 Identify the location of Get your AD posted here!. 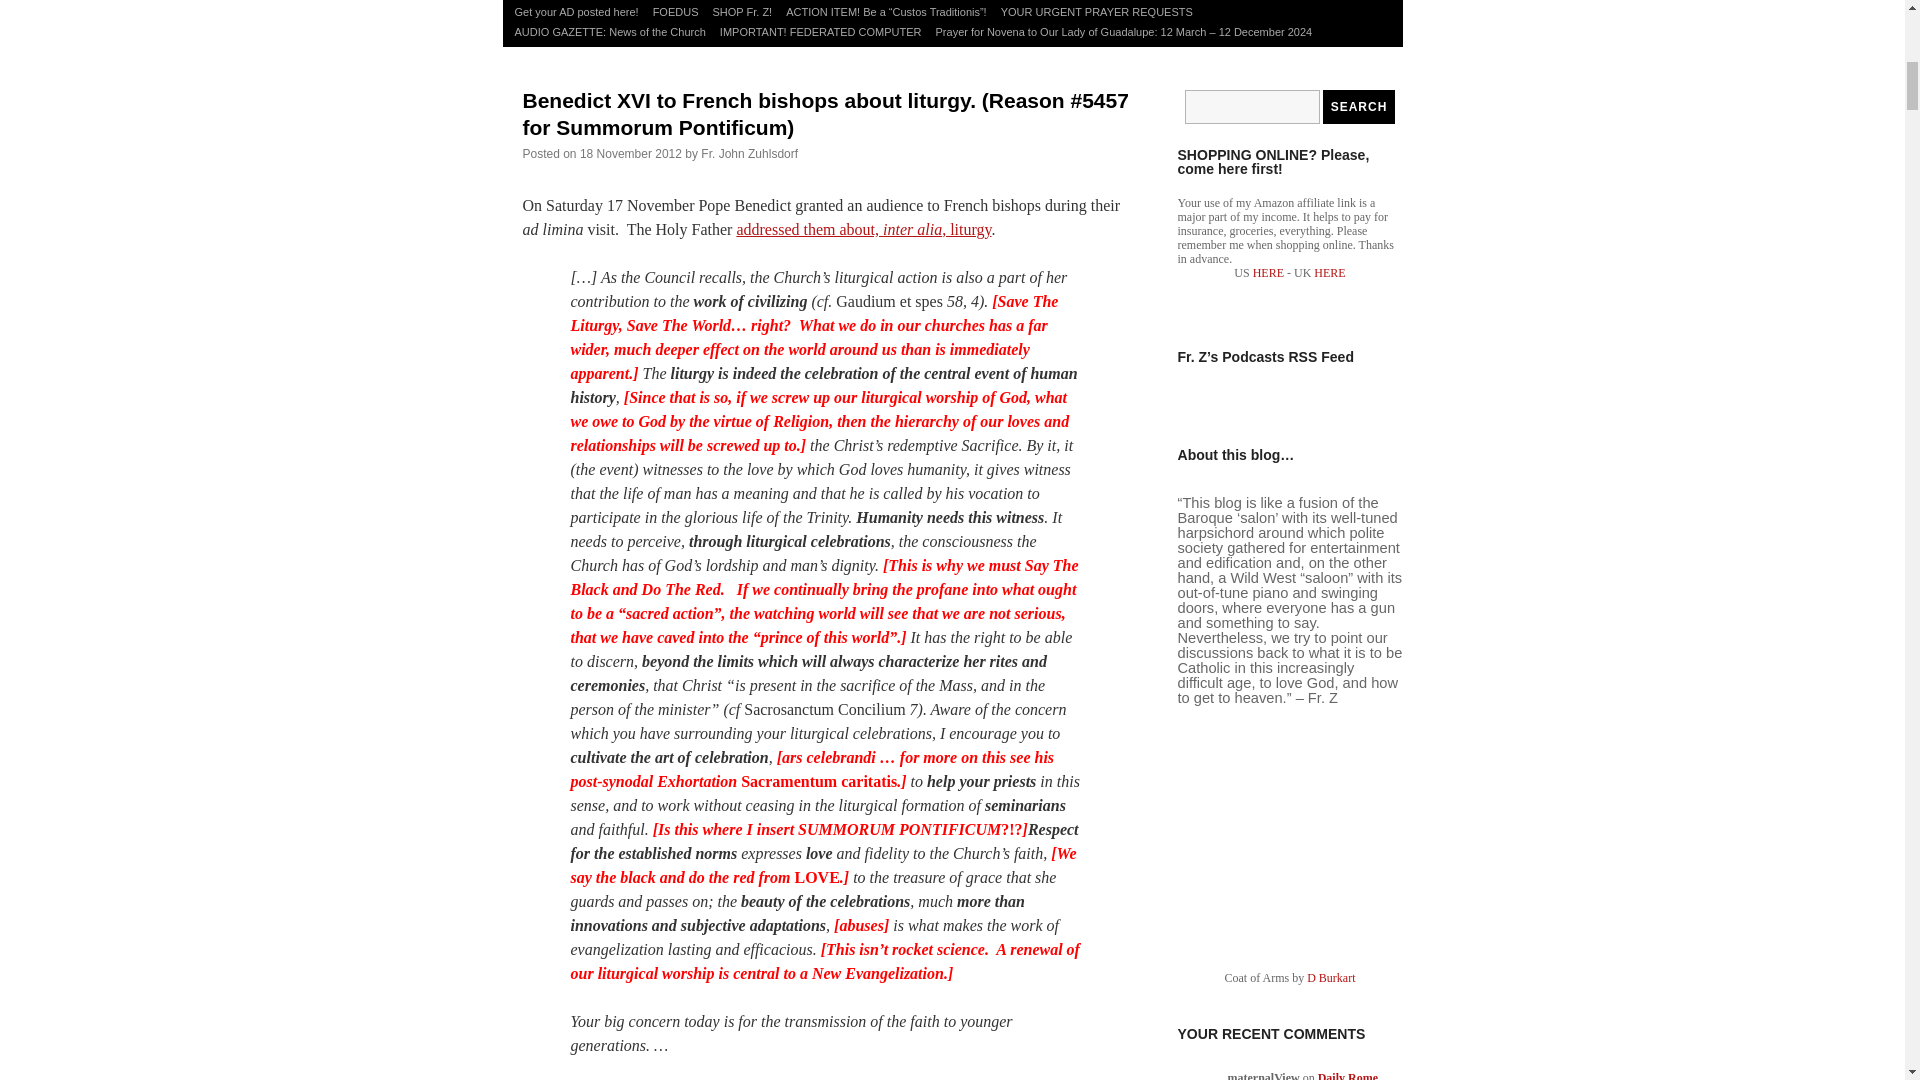
(576, 12).